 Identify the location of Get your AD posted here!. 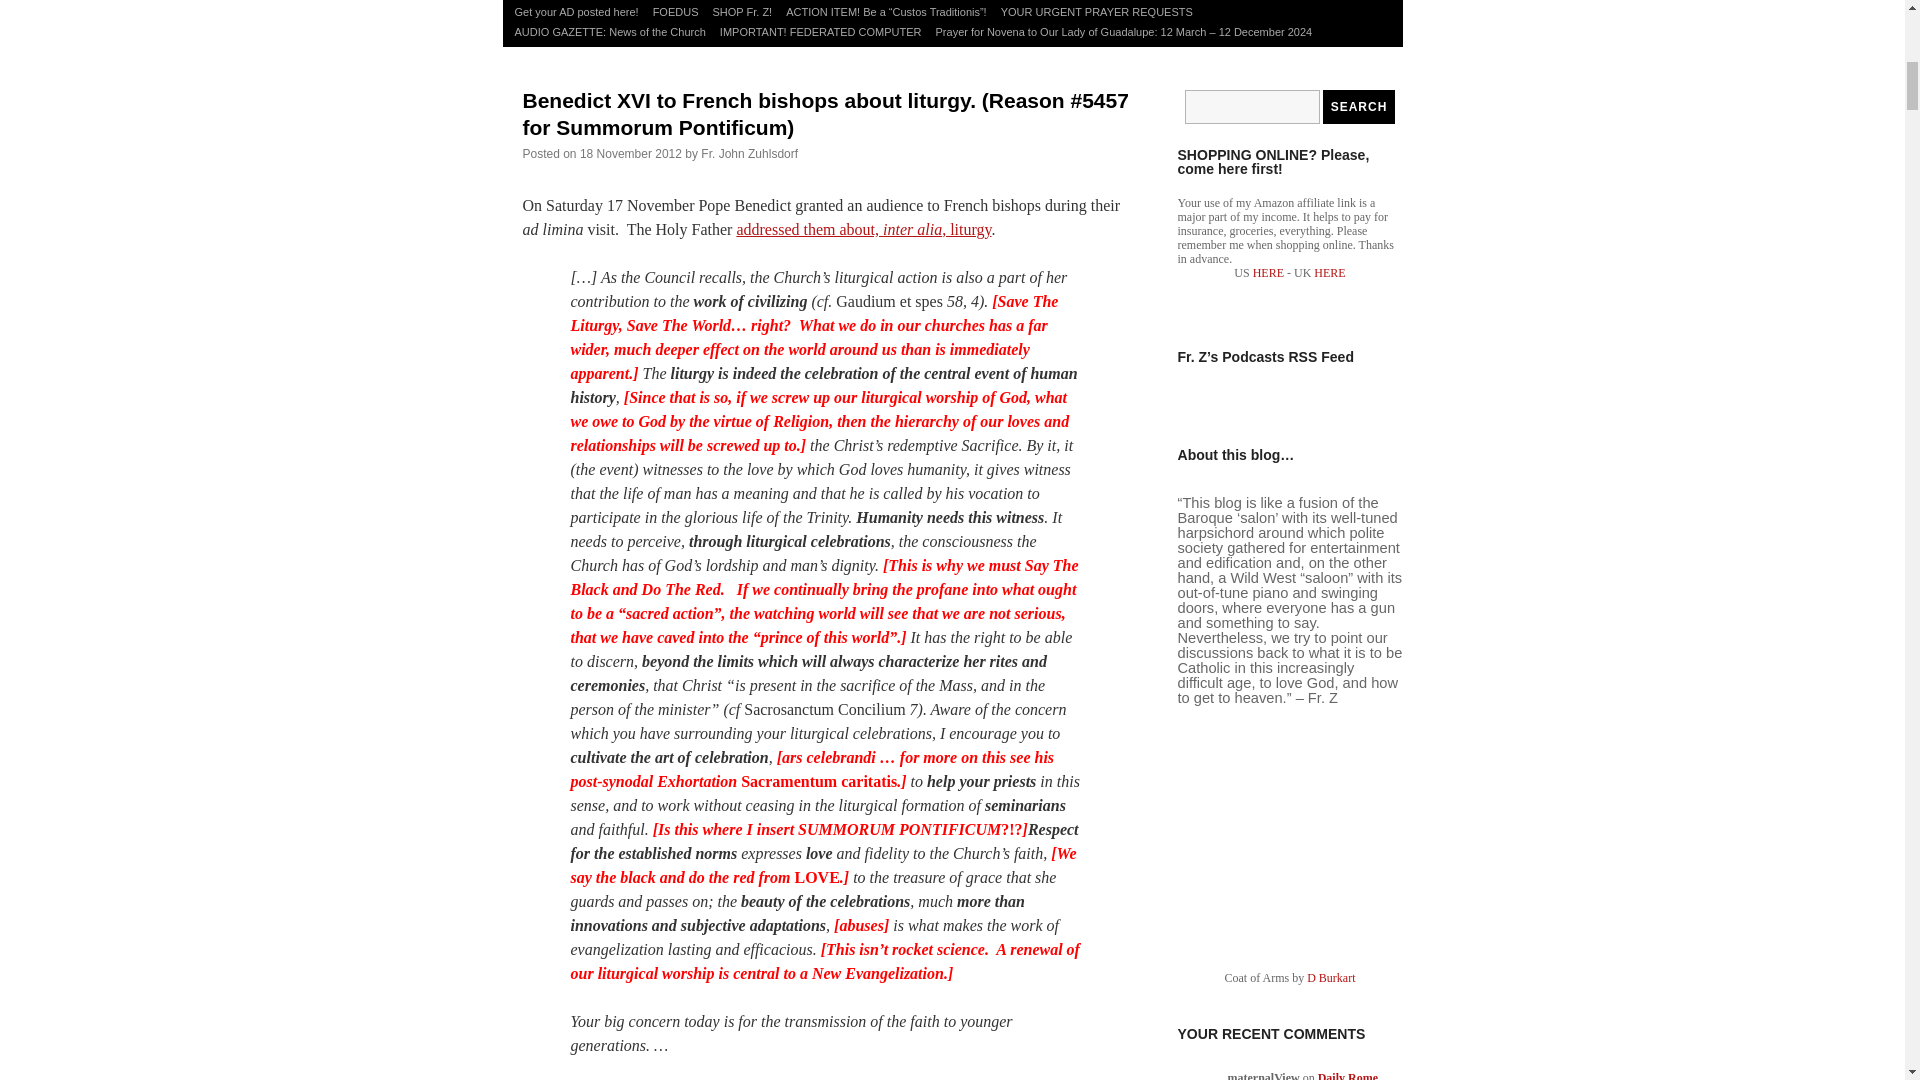
(576, 12).